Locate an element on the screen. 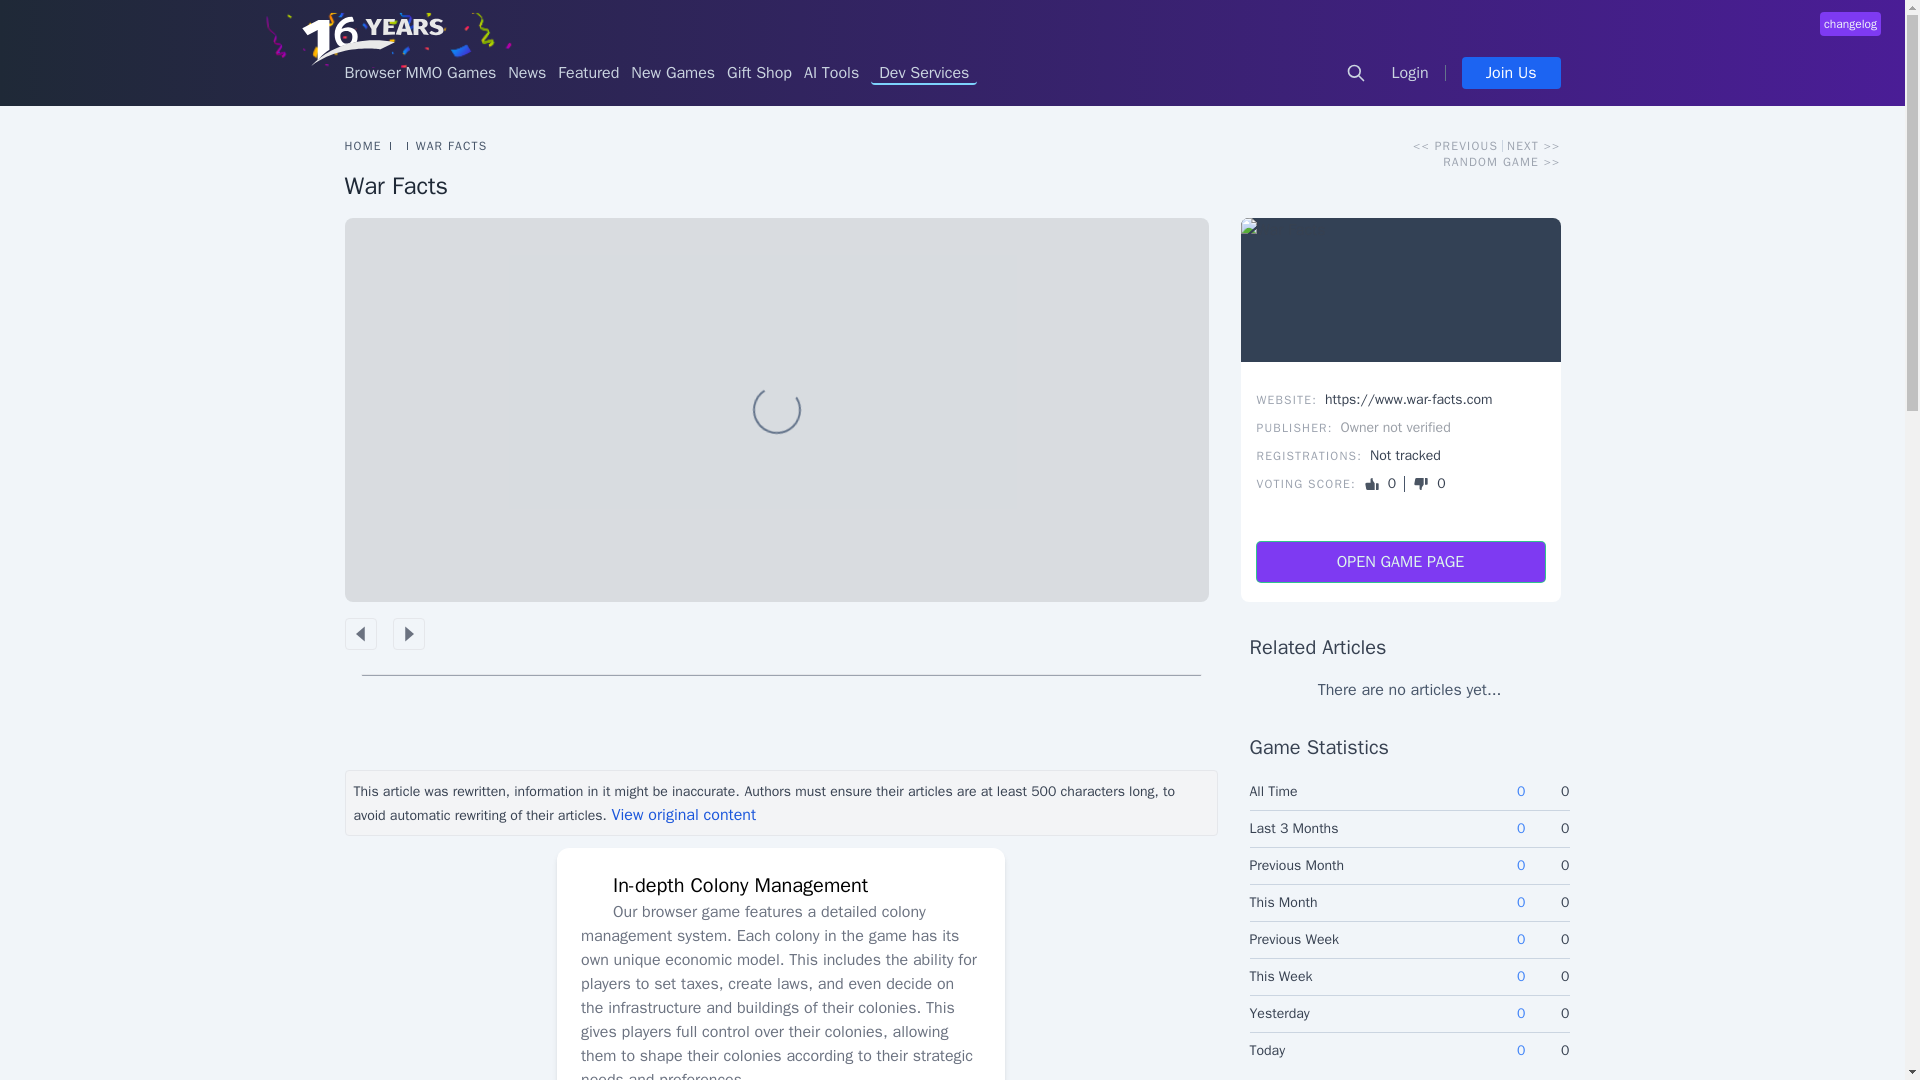 The height and width of the screenshot is (1080, 1920). Dev Services is located at coordinates (924, 72).